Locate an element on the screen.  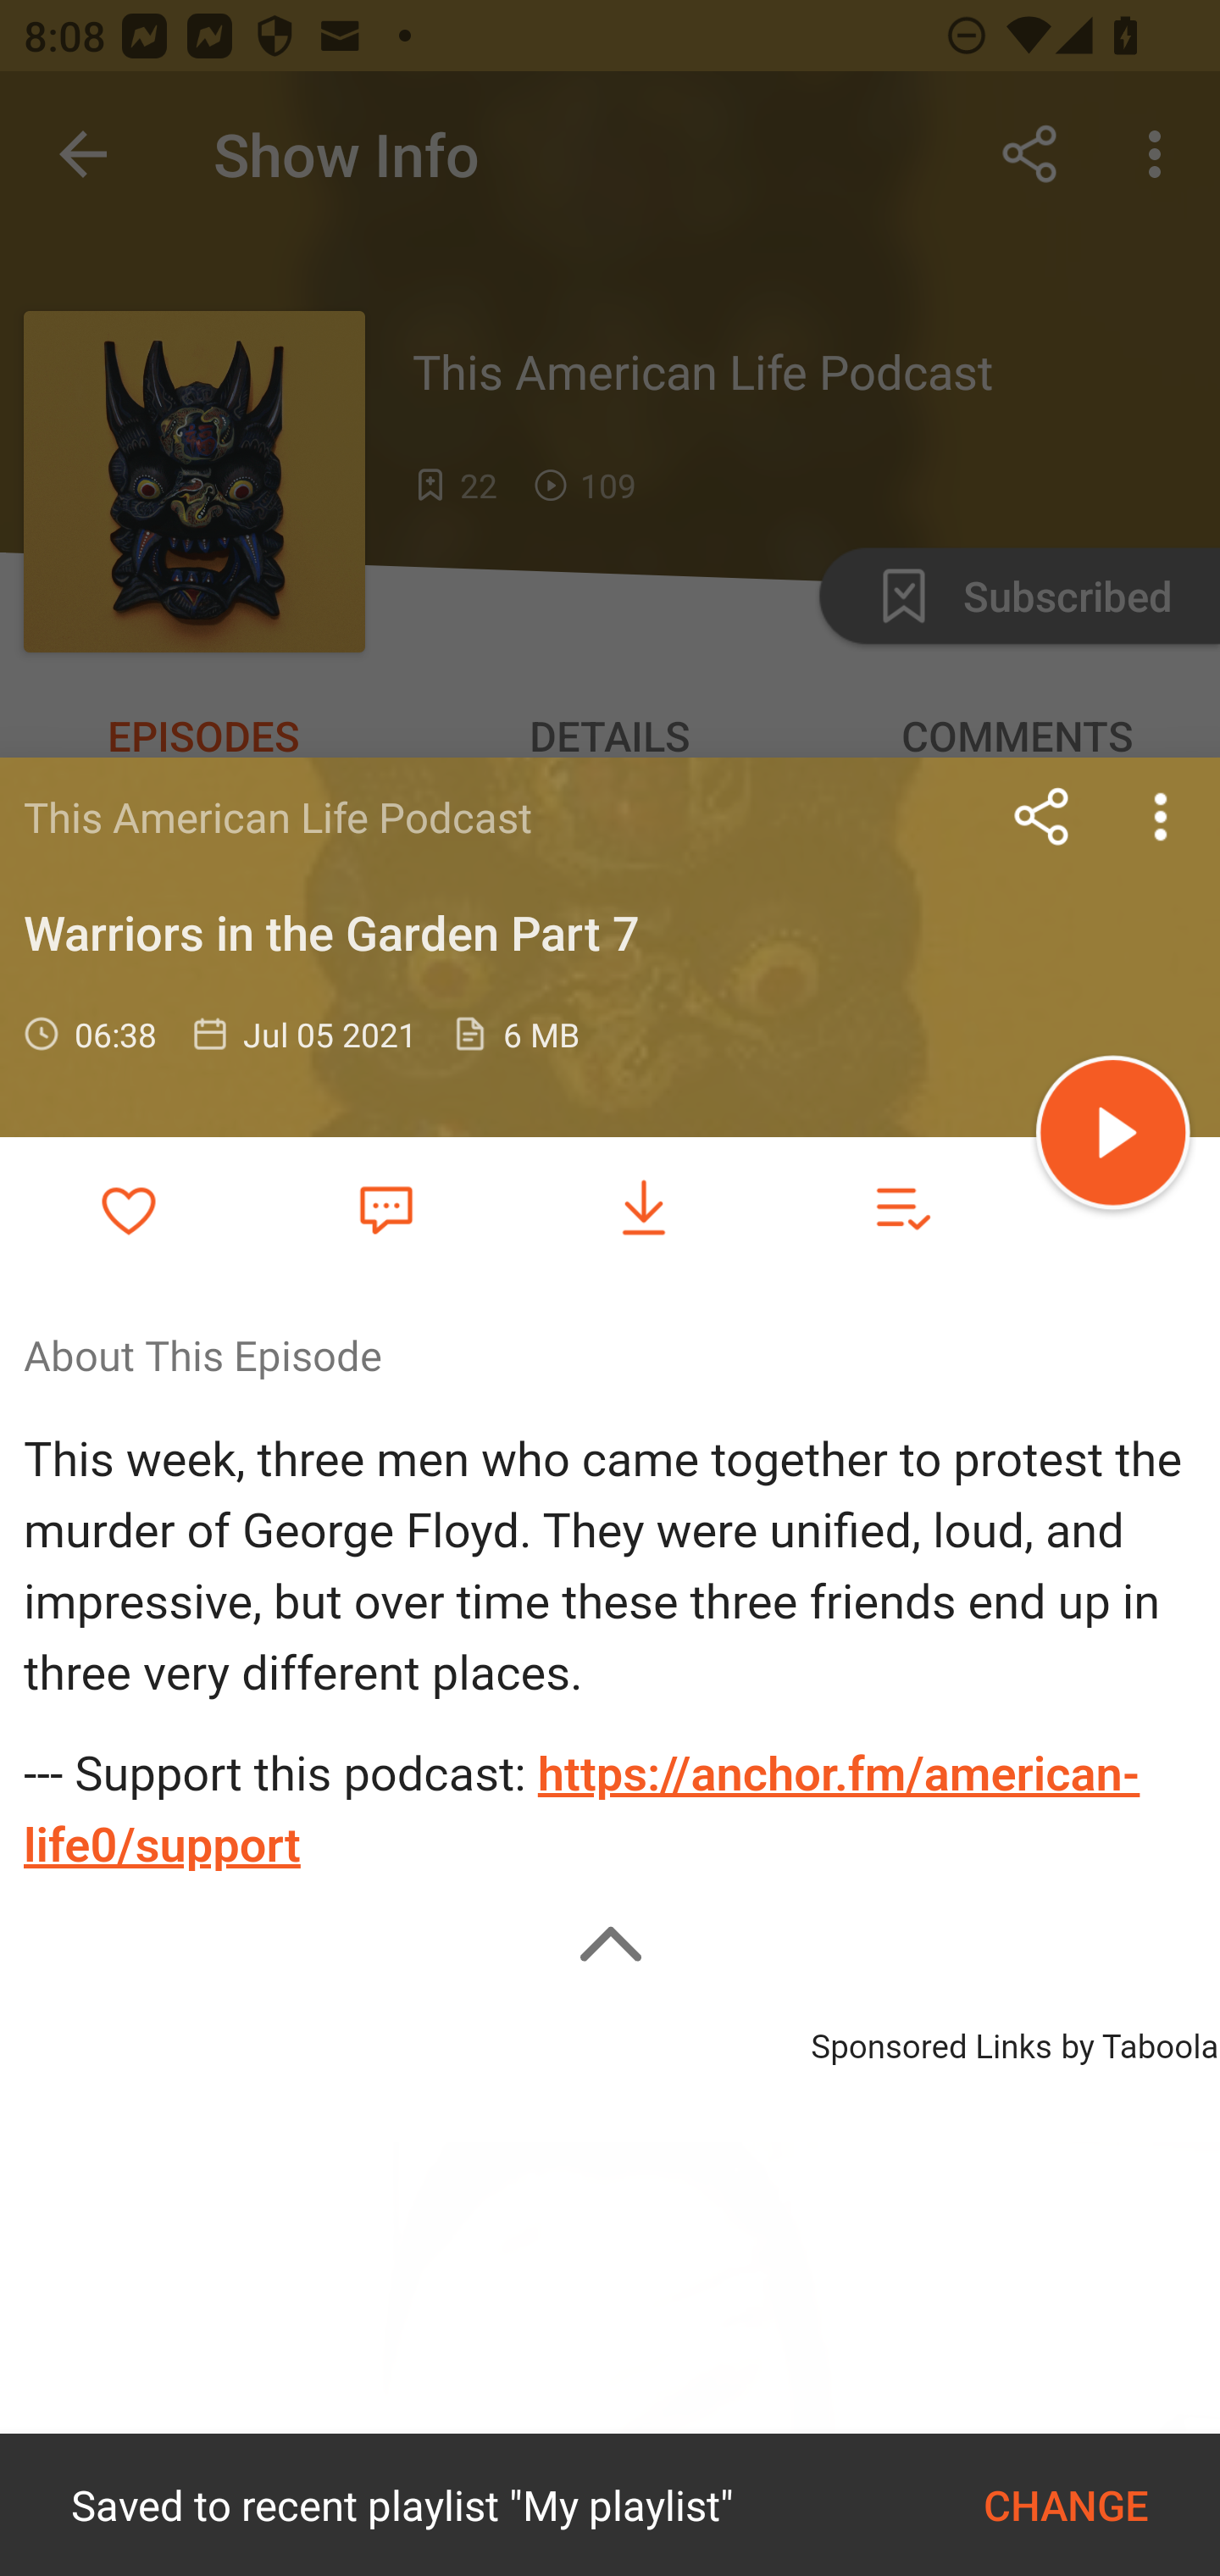
Download is located at coordinates (644, 1208).